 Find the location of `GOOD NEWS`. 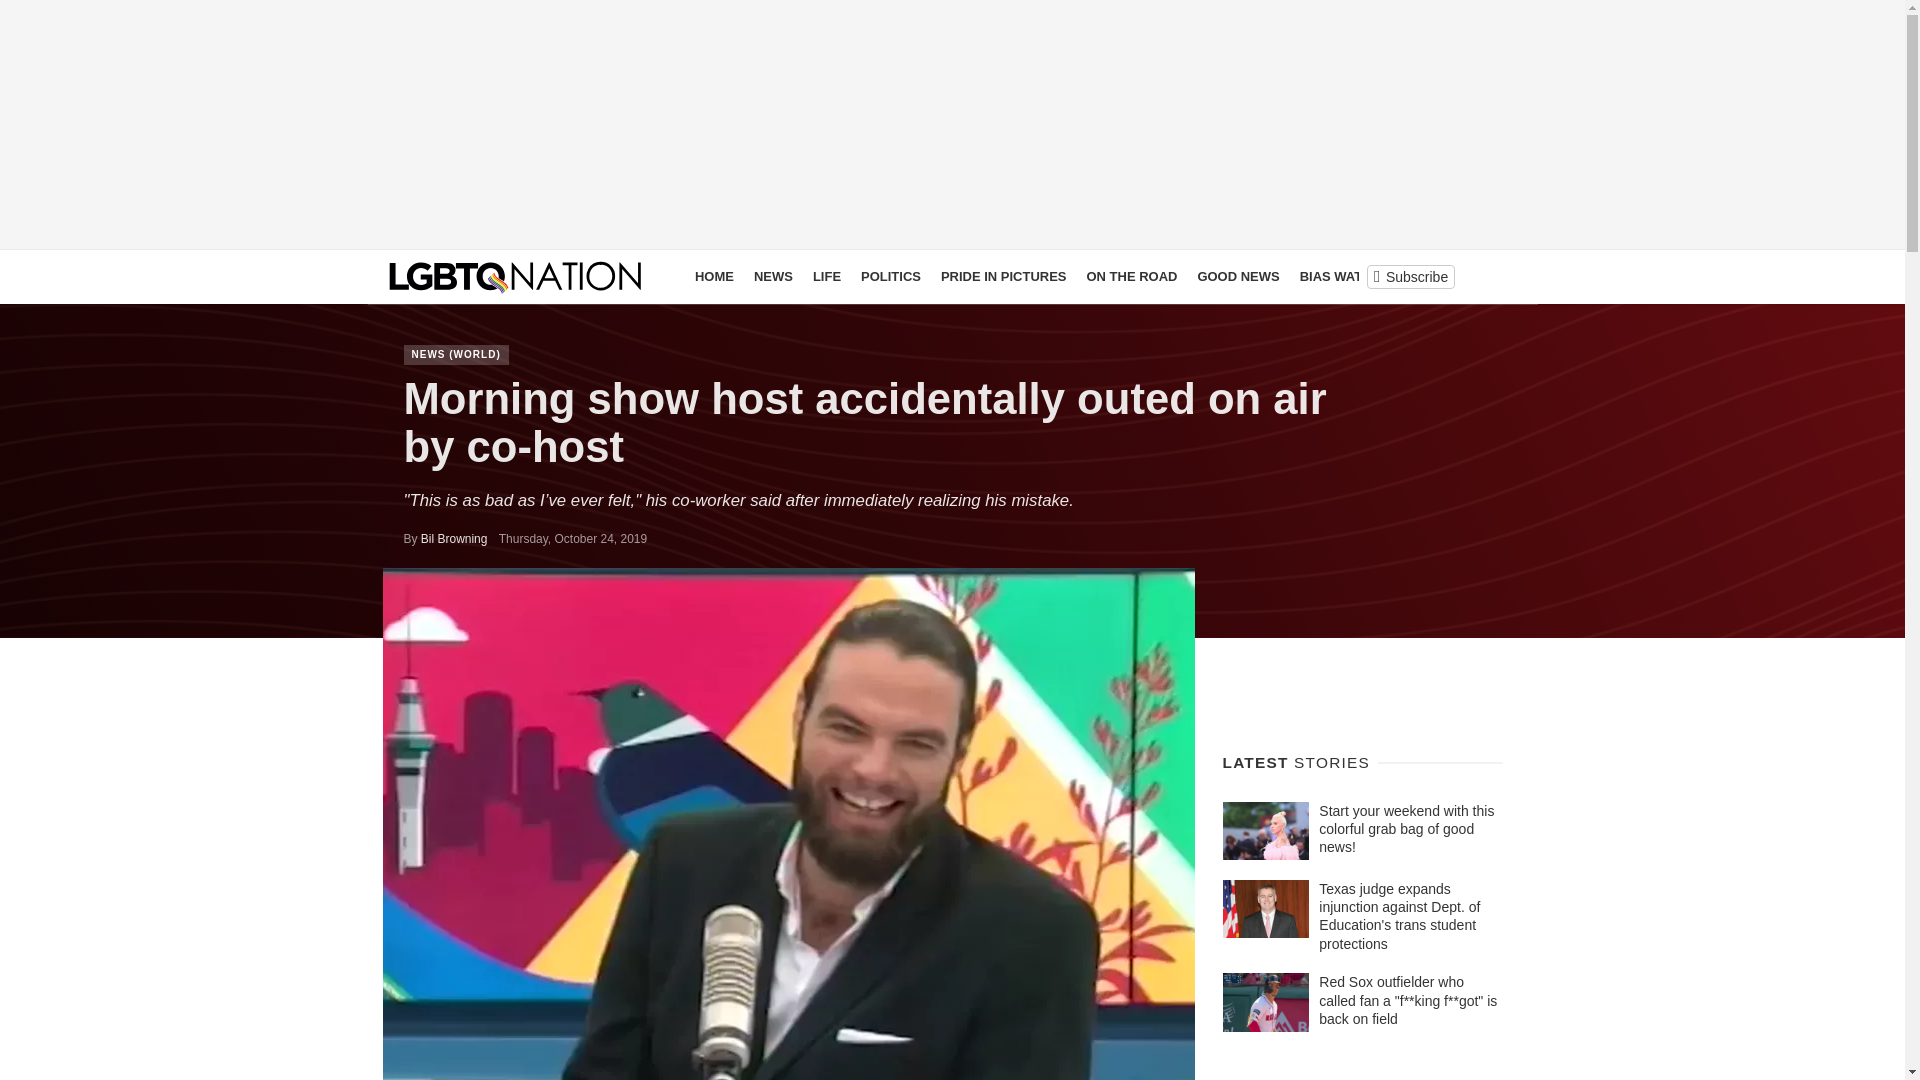

GOOD NEWS is located at coordinates (1237, 276).